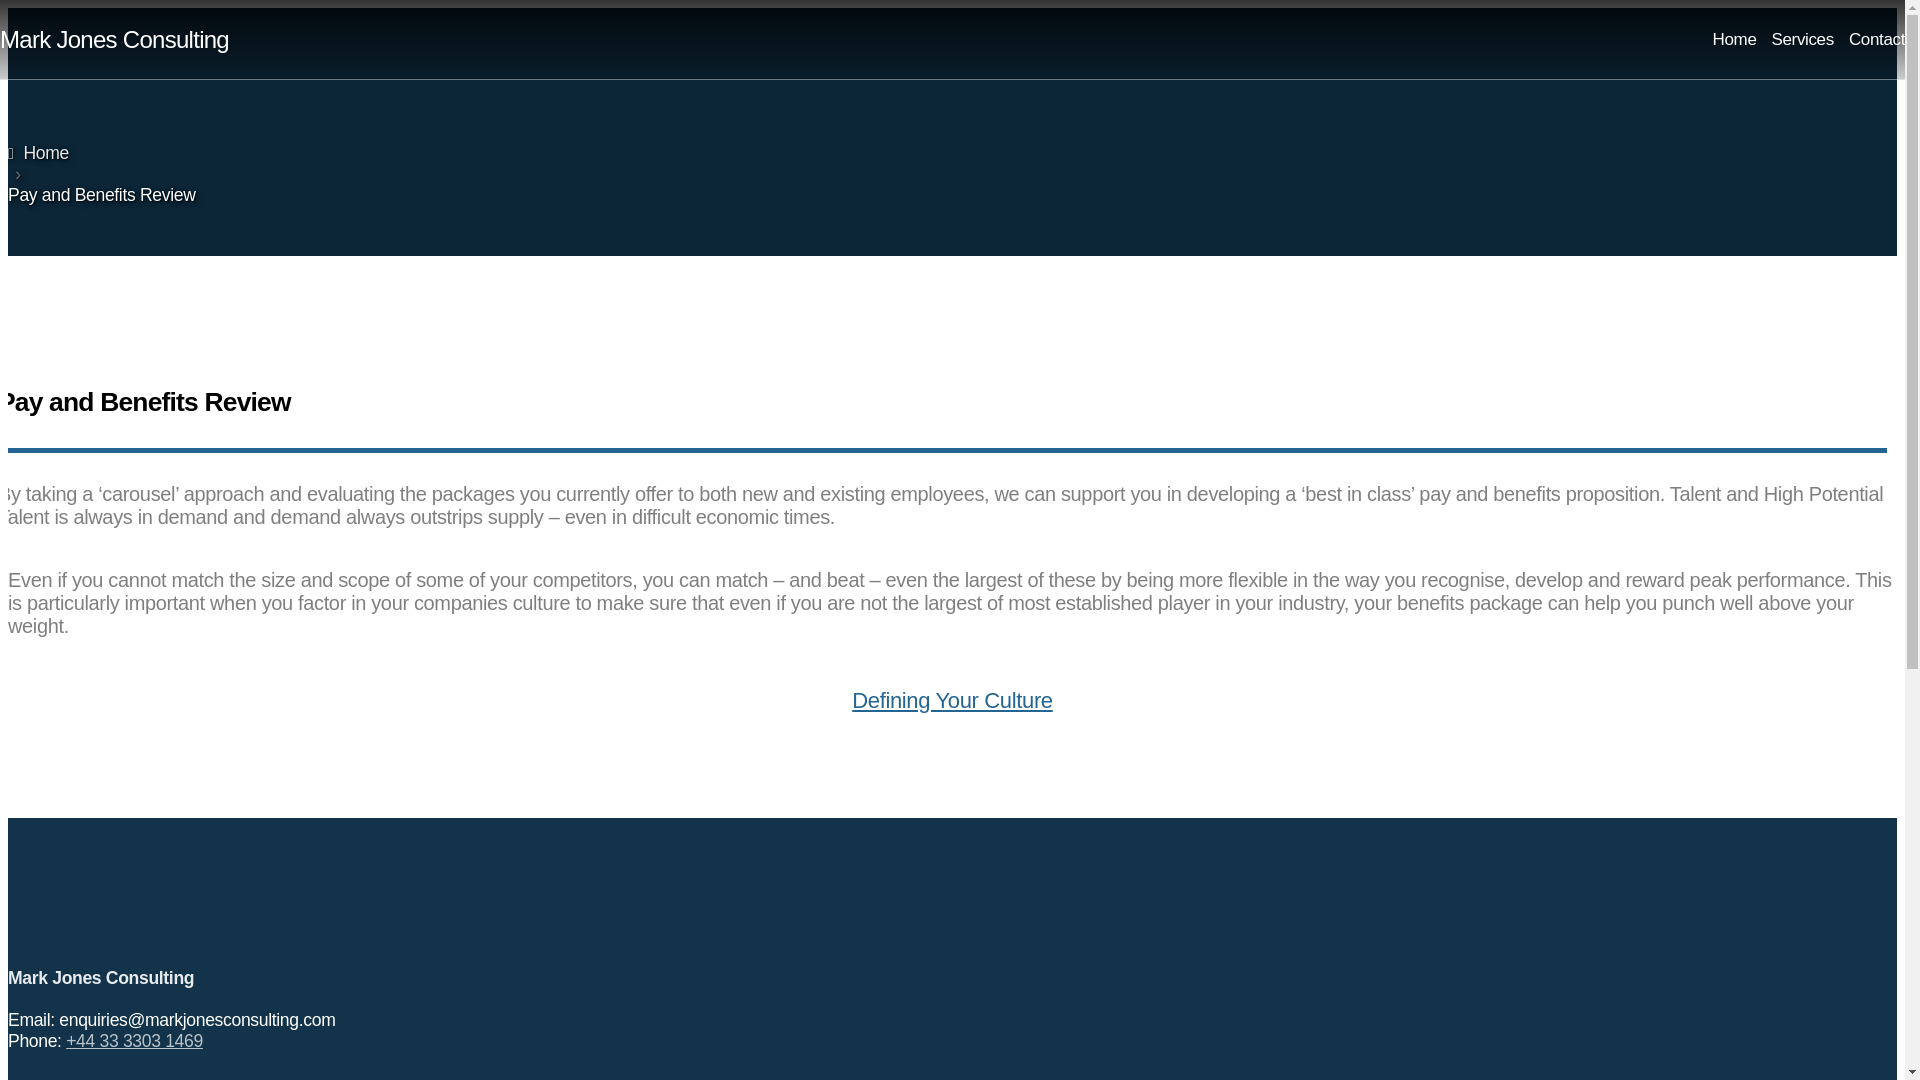  Describe the element at coordinates (38, 152) in the screenshot. I see `Home` at that location.